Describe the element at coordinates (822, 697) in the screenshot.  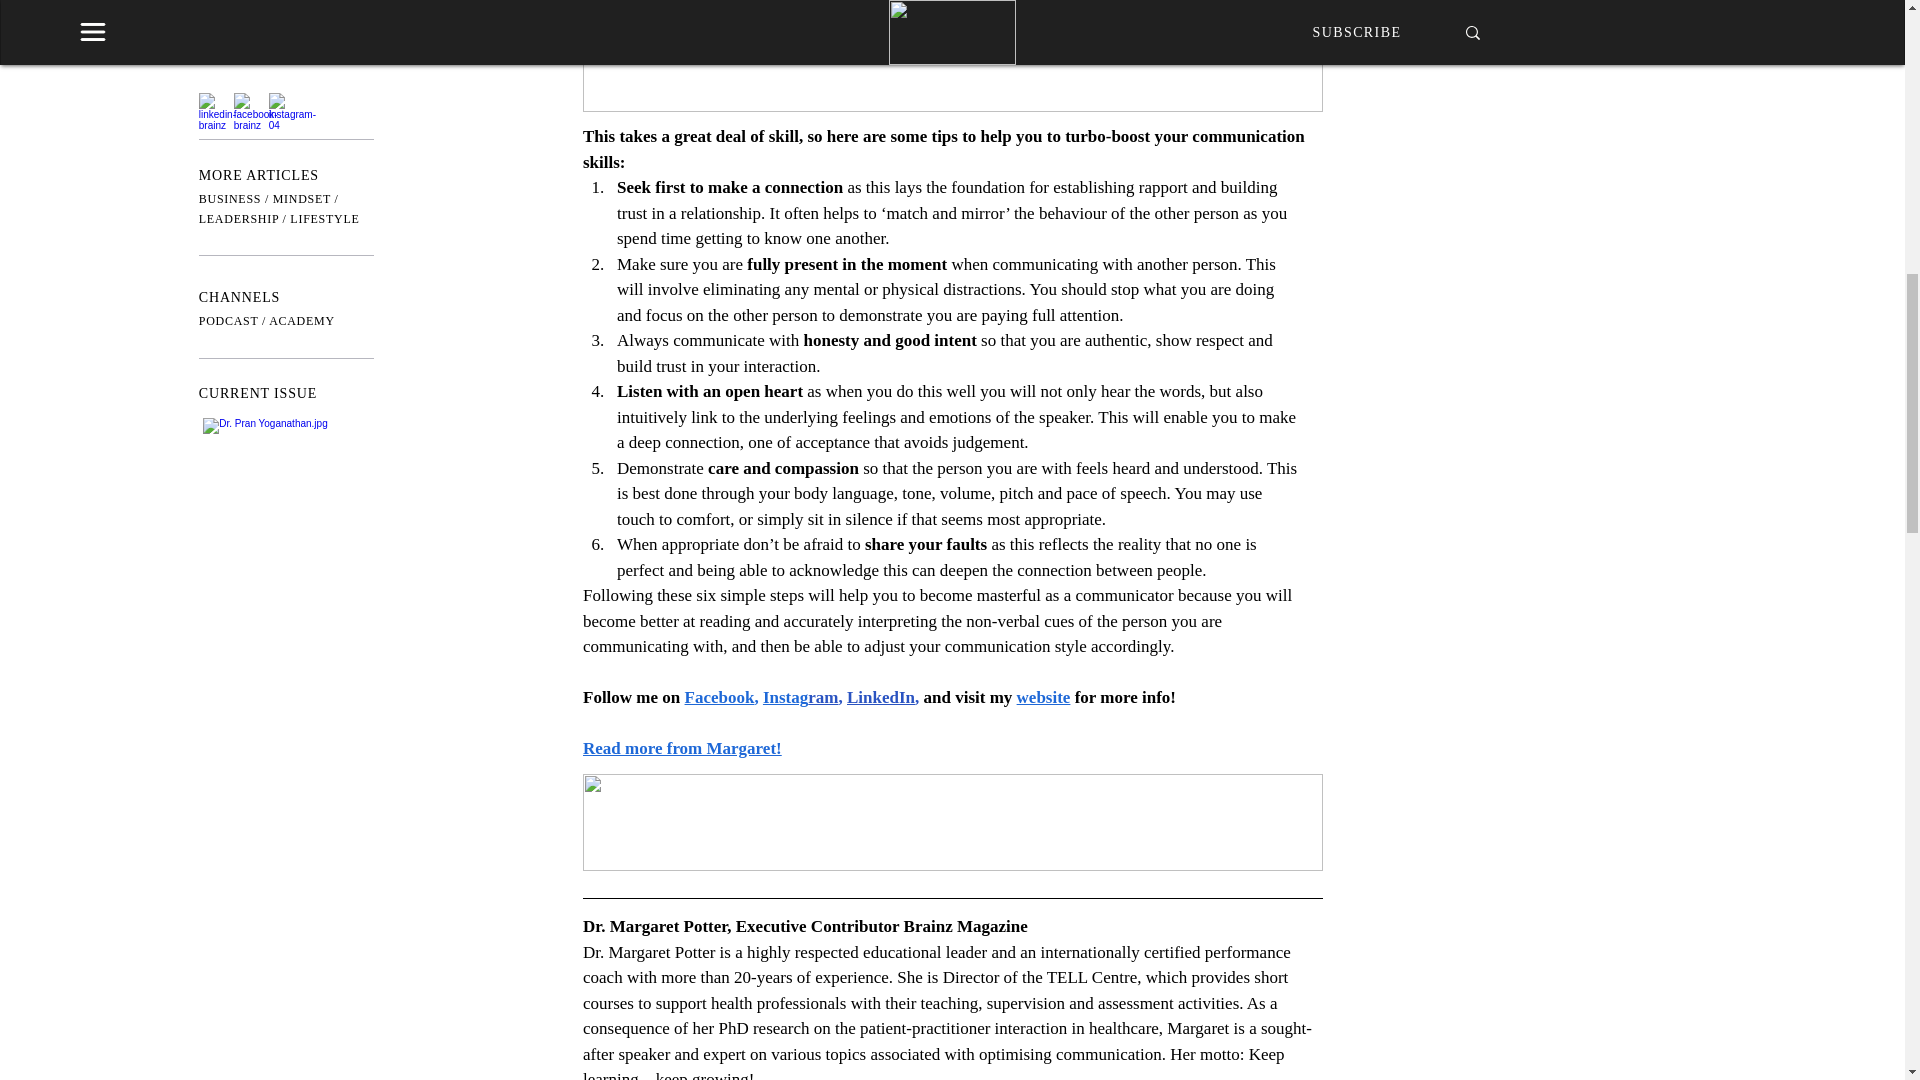
I see `ram` at that location.